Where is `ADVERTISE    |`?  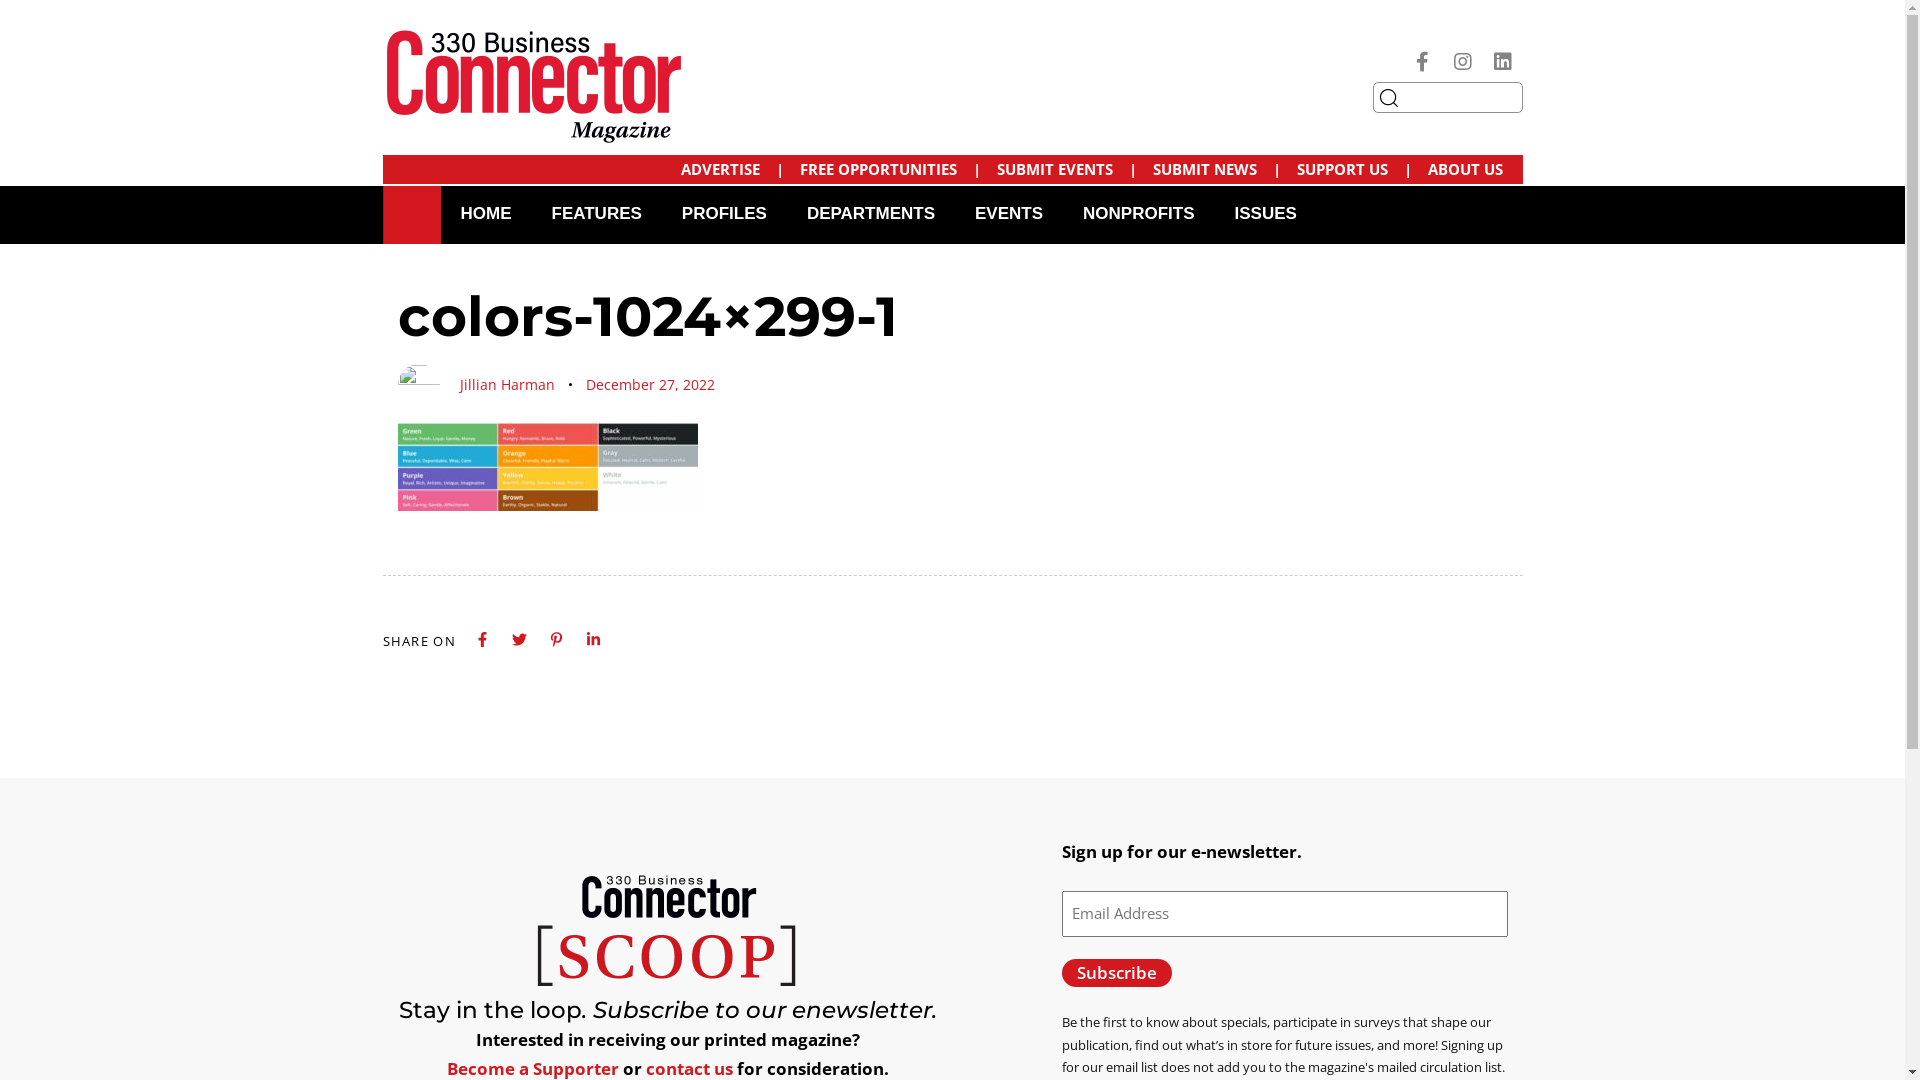
ADVERTISE    | is located at coordinates (732, 170).